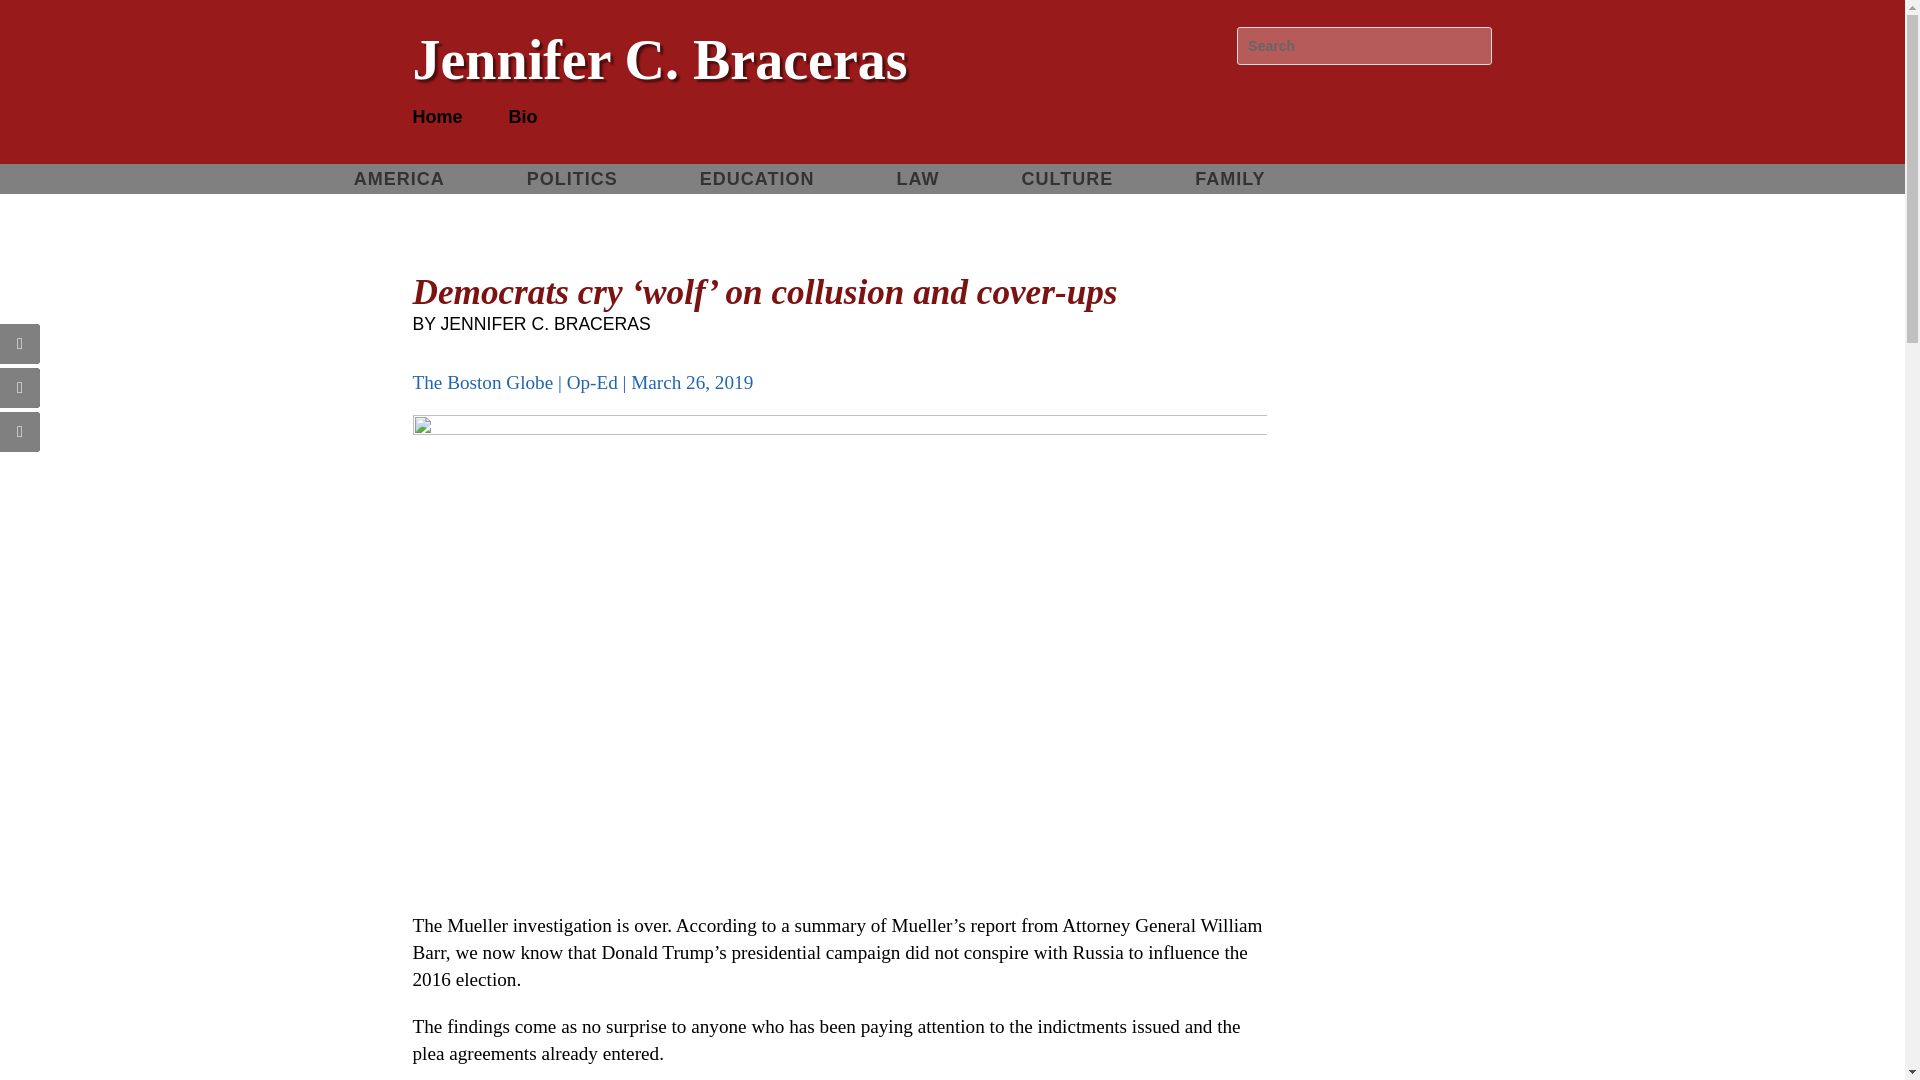 The width and height of the screenshot is (1920, 1080). Describe the element at coordinates (522, 120) in the screenshot. I see `Bio` at that location.